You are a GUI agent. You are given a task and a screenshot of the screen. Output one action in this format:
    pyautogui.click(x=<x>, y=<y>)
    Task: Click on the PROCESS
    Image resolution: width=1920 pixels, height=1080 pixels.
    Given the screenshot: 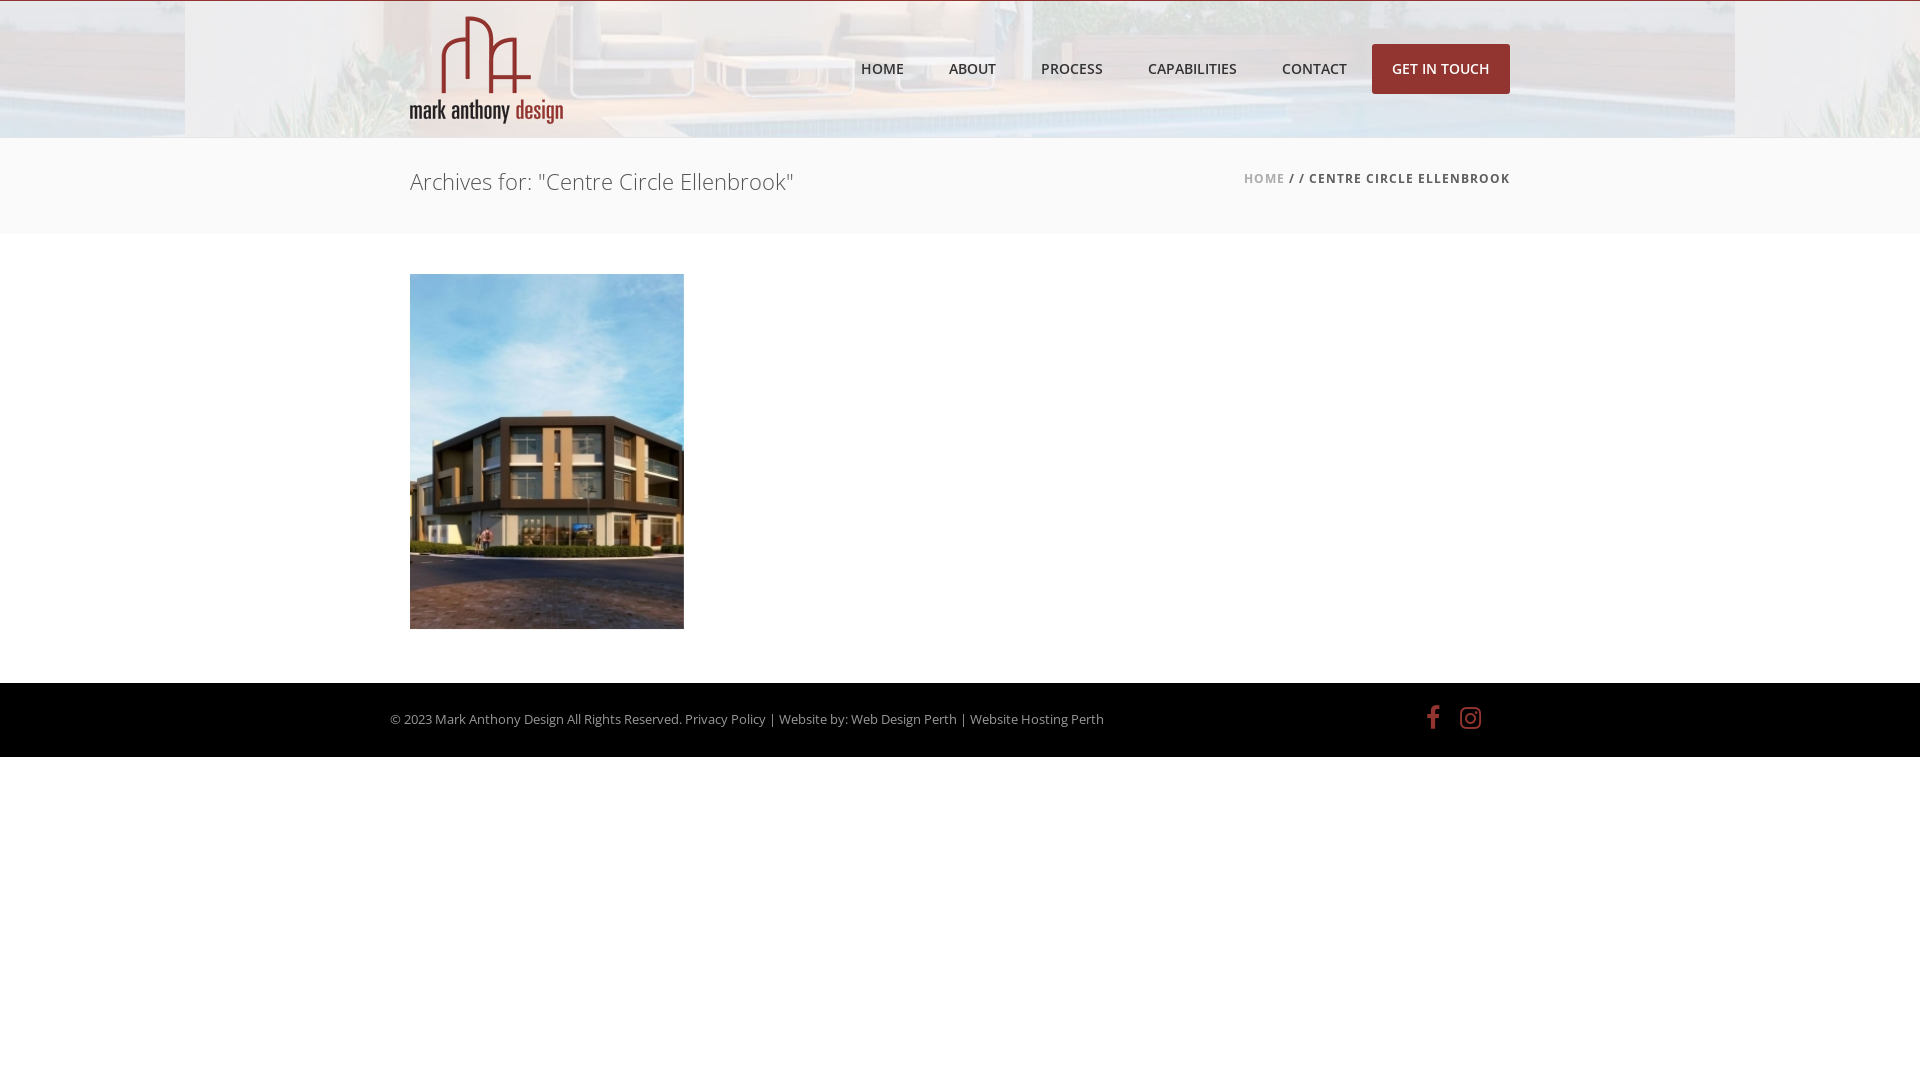 What is the action you would take?
    pyautogui.click(x=1072, y=69)
    